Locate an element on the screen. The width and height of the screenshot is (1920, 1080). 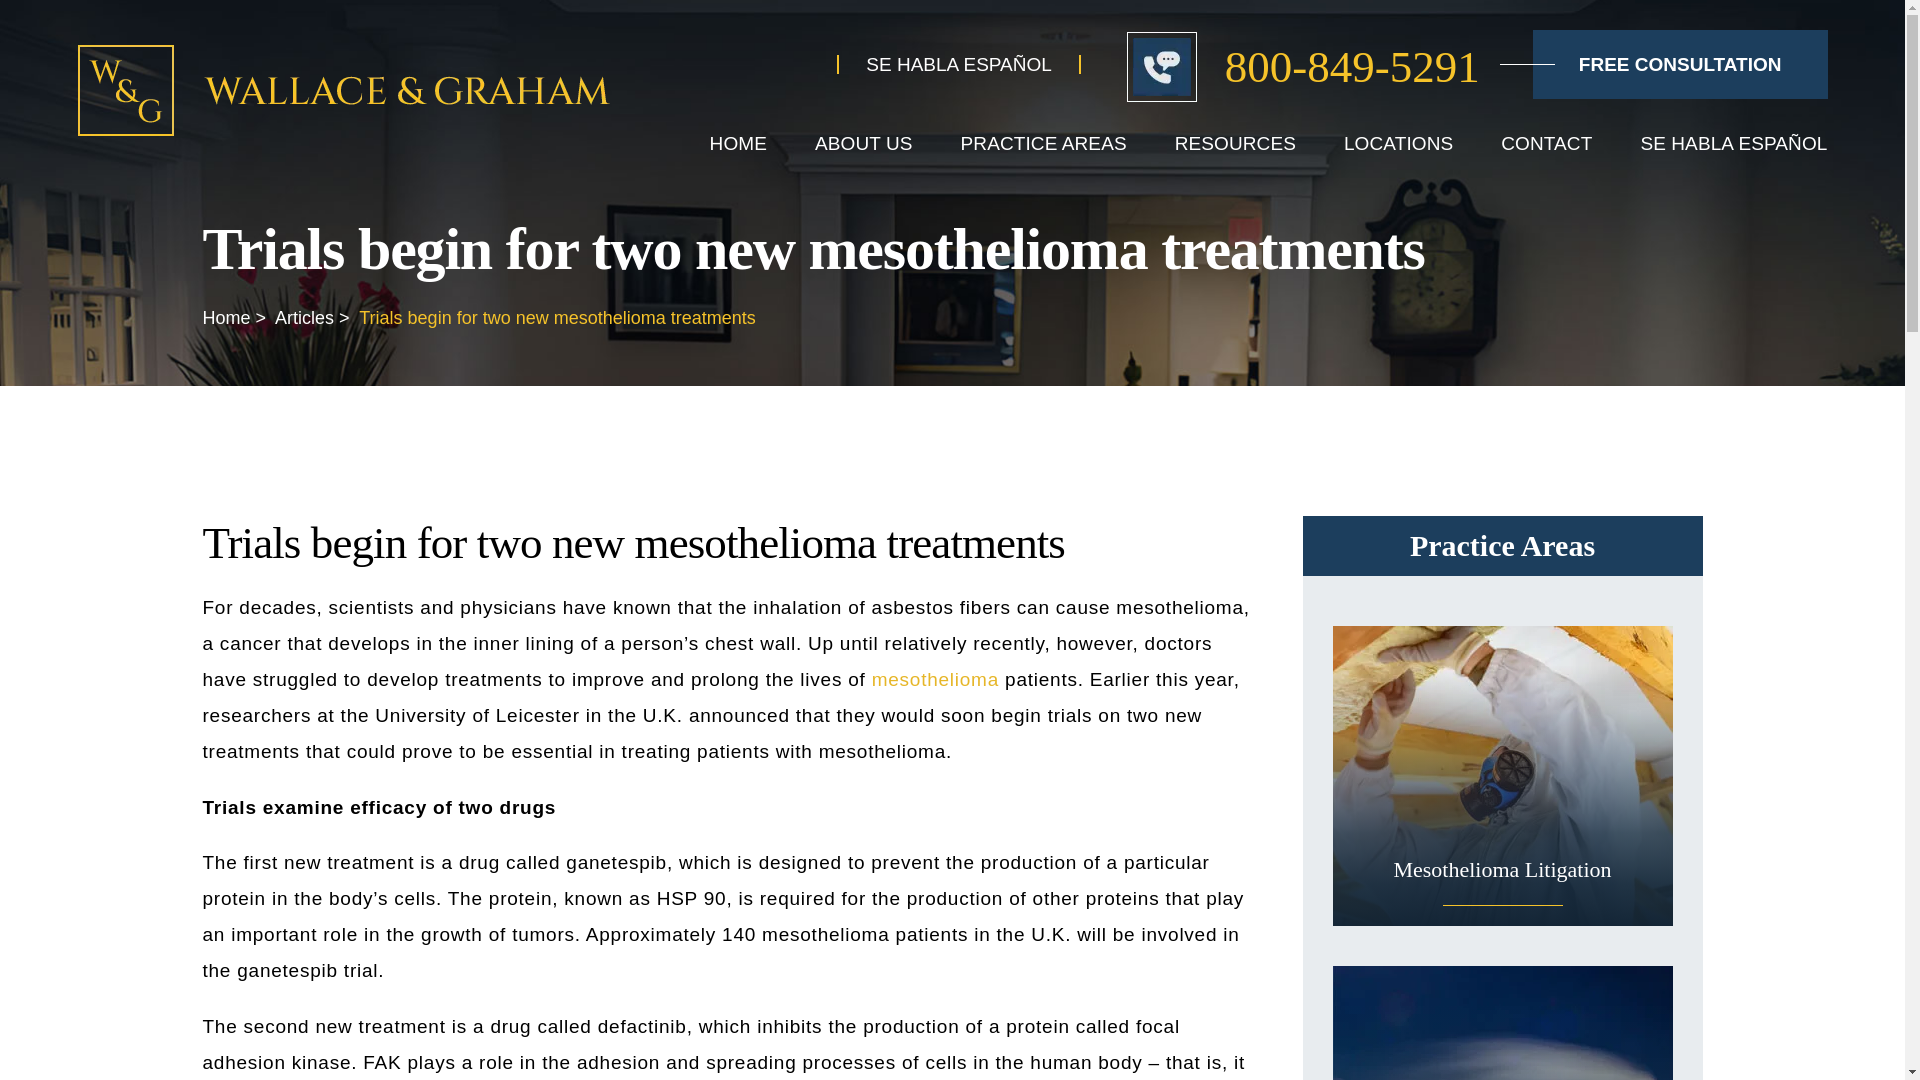
RESOURCES is located at coordinates (1236, 143).